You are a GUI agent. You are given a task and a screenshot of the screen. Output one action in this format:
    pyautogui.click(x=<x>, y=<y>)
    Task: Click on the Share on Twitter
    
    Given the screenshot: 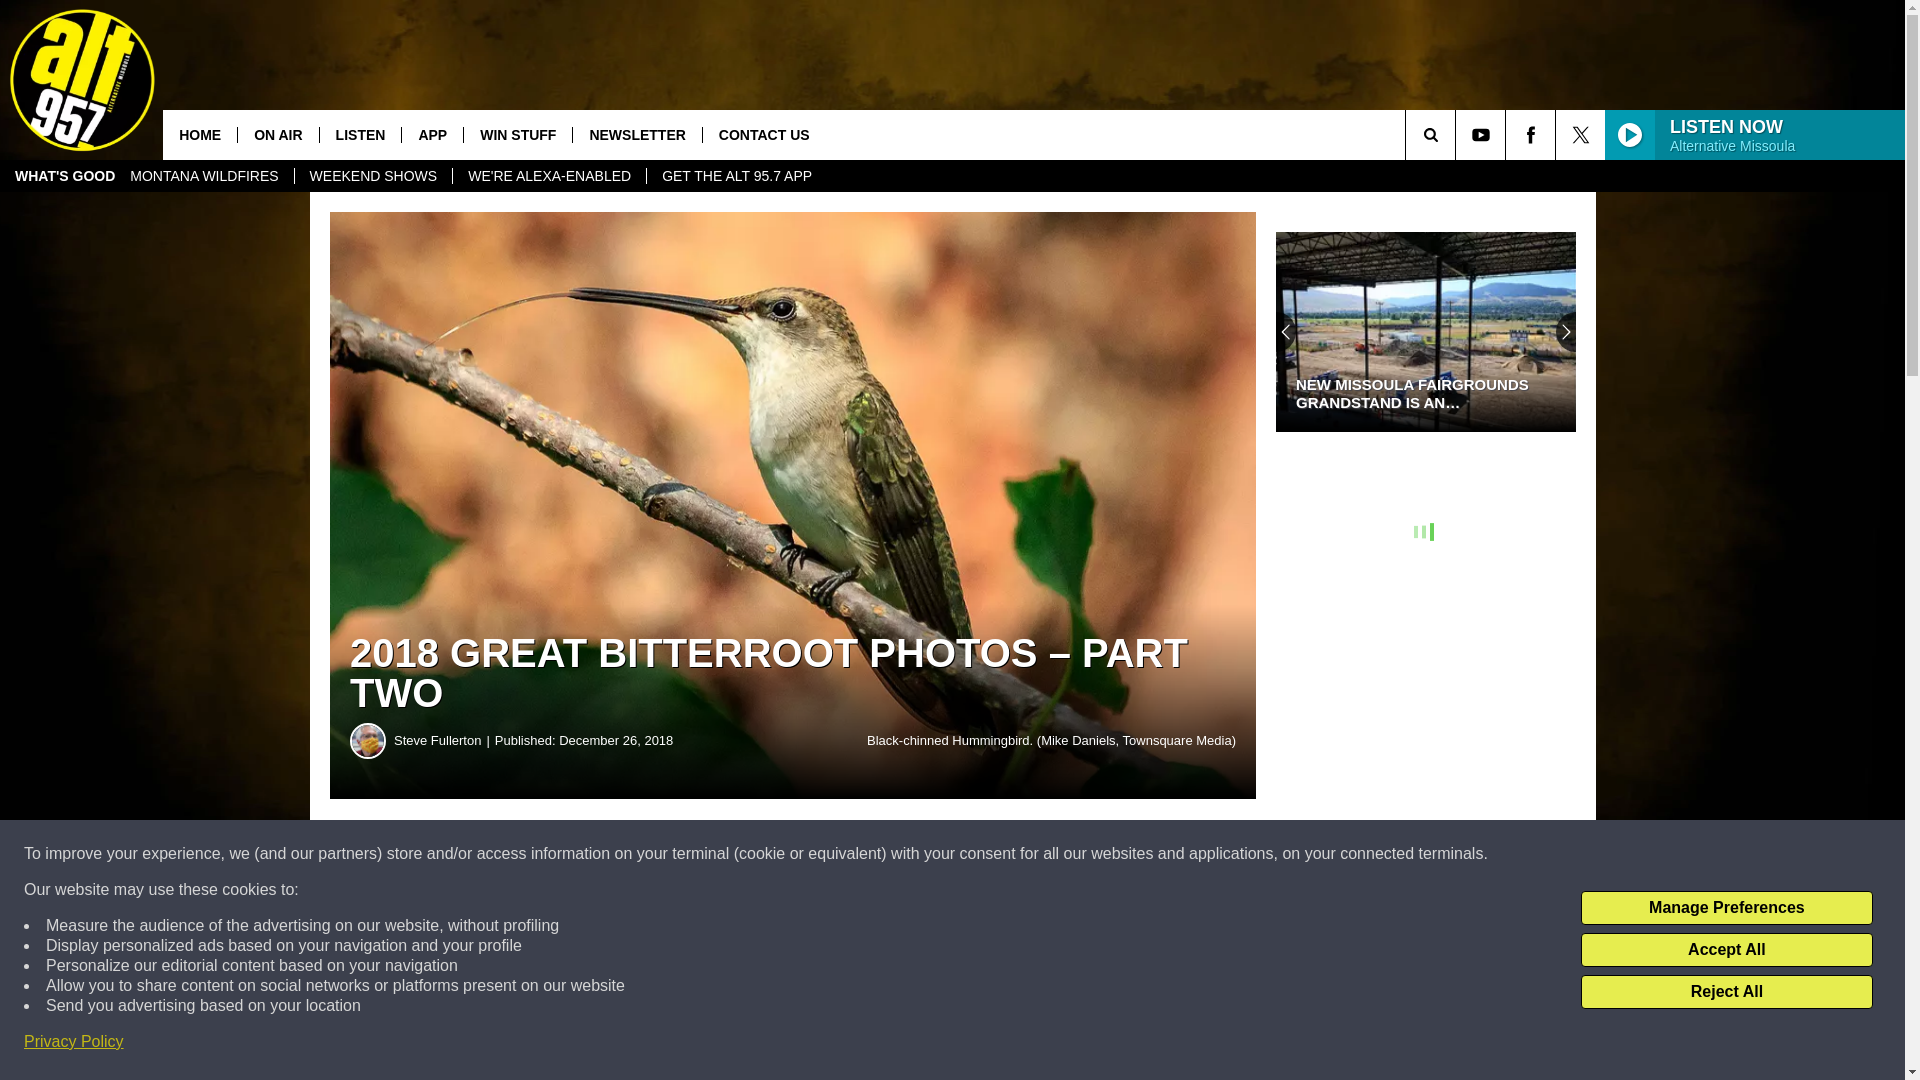 What is the action you would take?
    pyautogui.click(x=978, y=854)
    